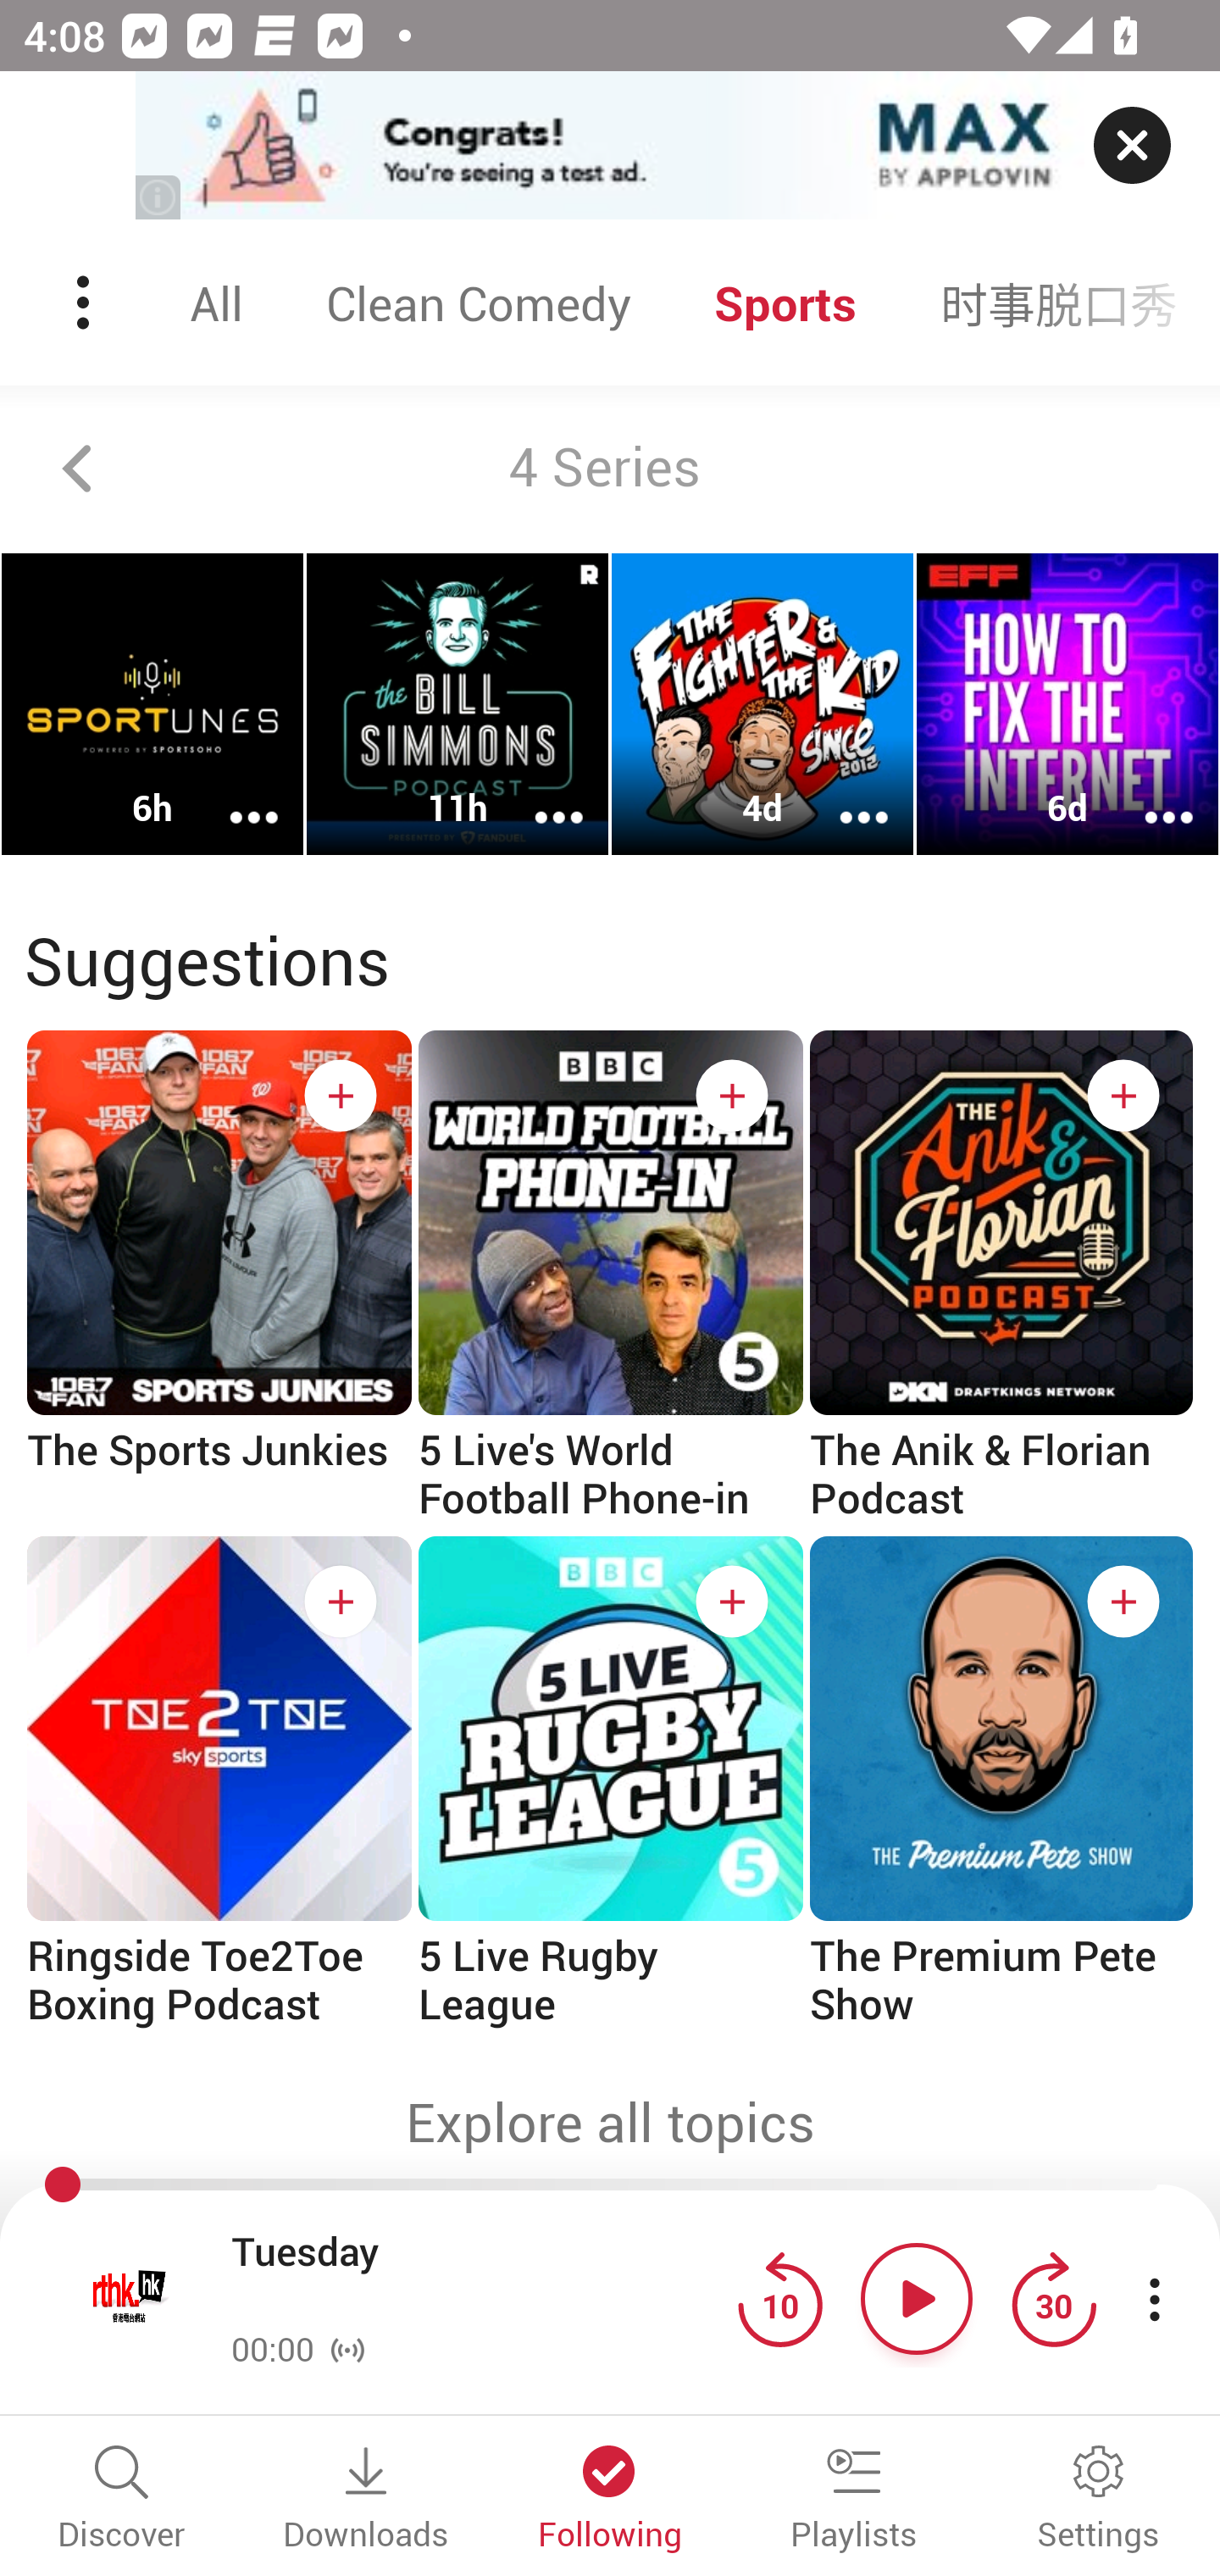 The height and width of the screenshot is (2576, 1220). What do you see at coordinates (216, 303) in the screenshot?
I see `All` at bounding box center [216, 303].